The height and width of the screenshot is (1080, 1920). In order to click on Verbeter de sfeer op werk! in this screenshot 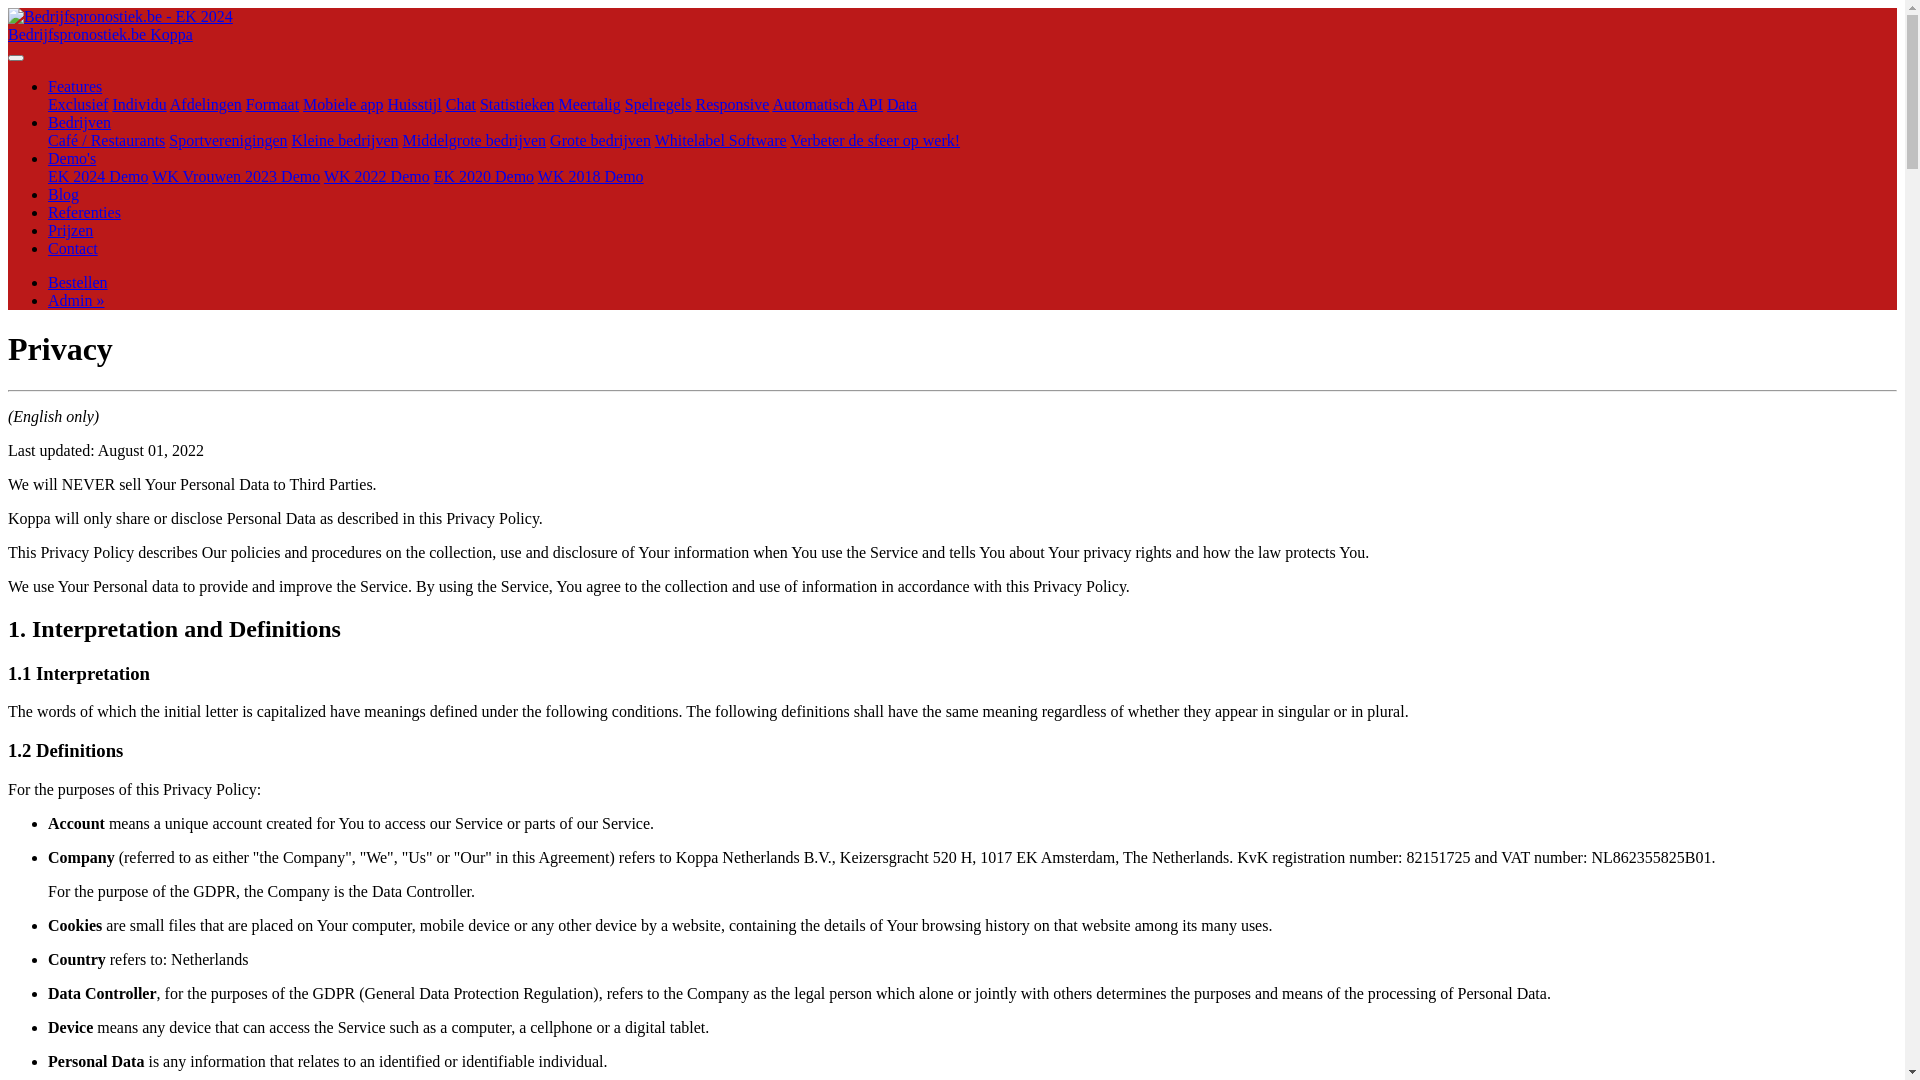, I will do `click(875, 140)`.